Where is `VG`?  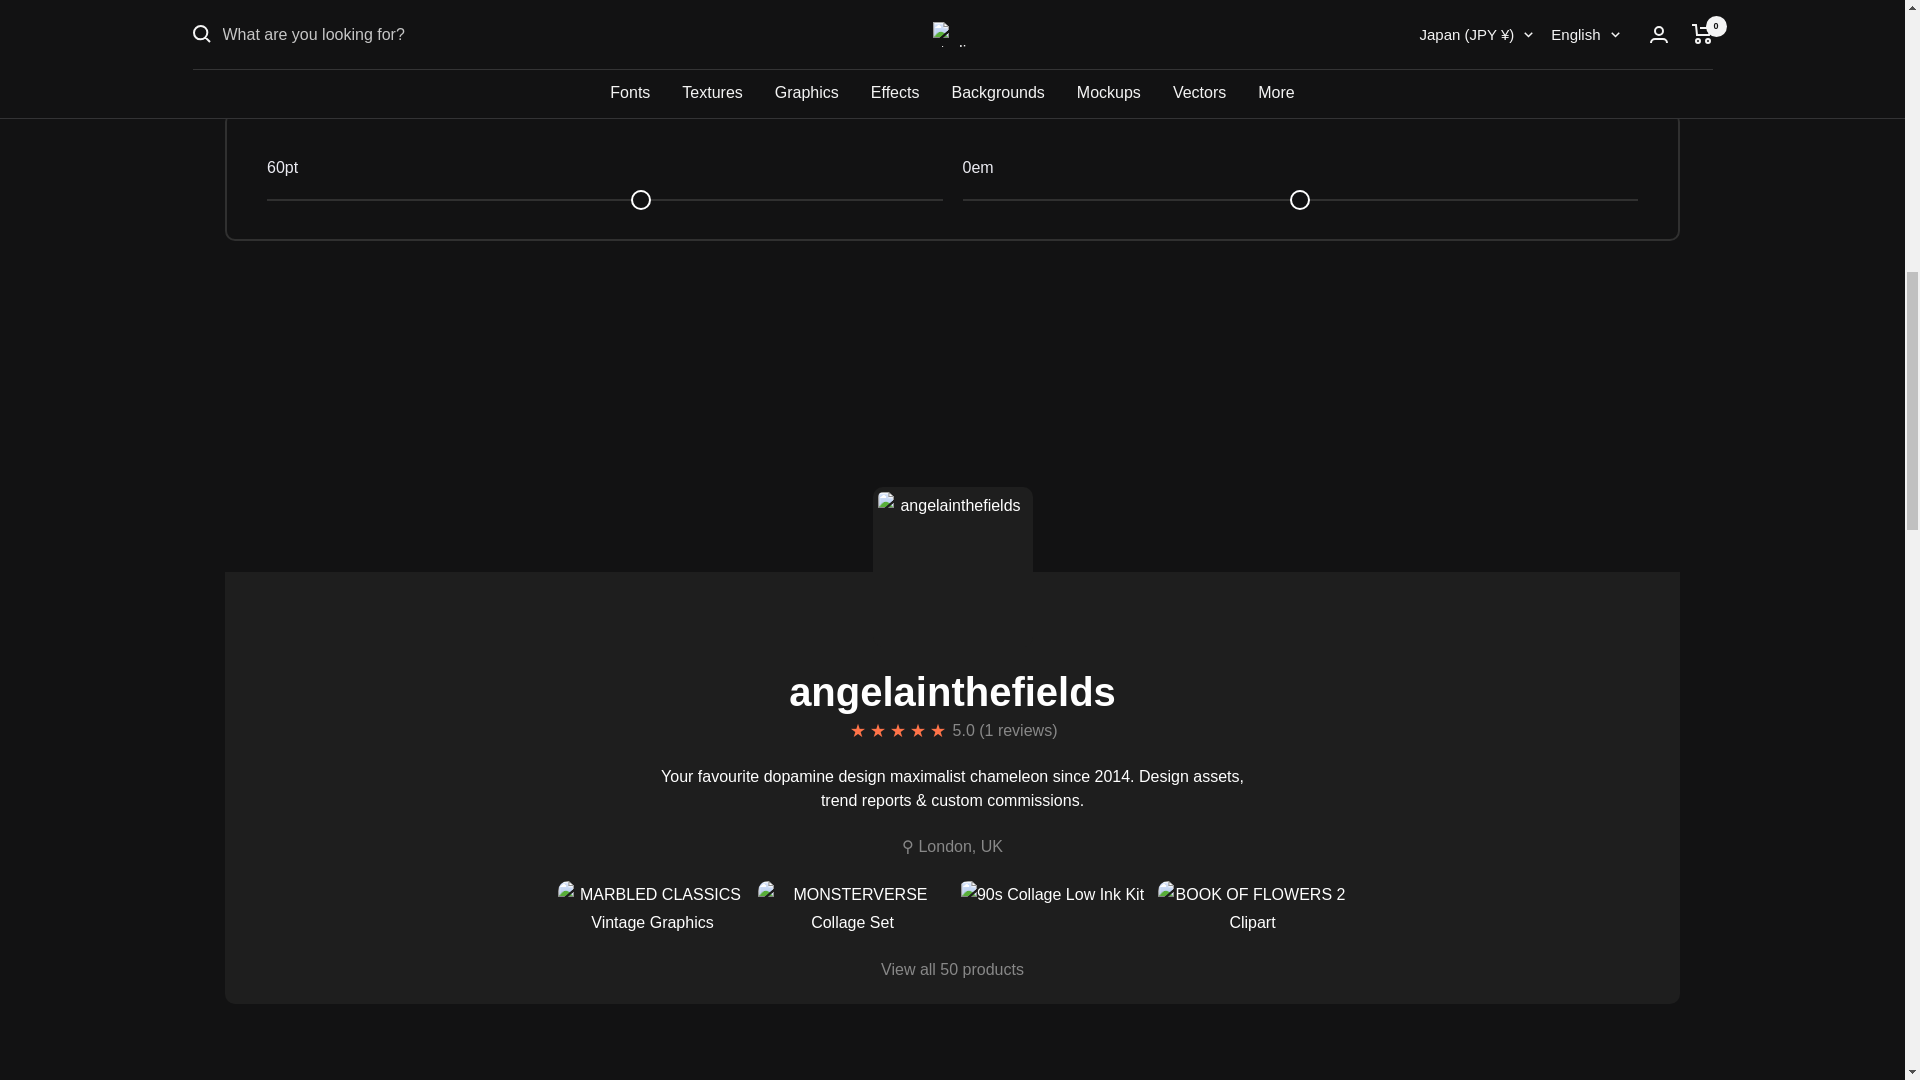
VG is located at coordinates (1324, 118).